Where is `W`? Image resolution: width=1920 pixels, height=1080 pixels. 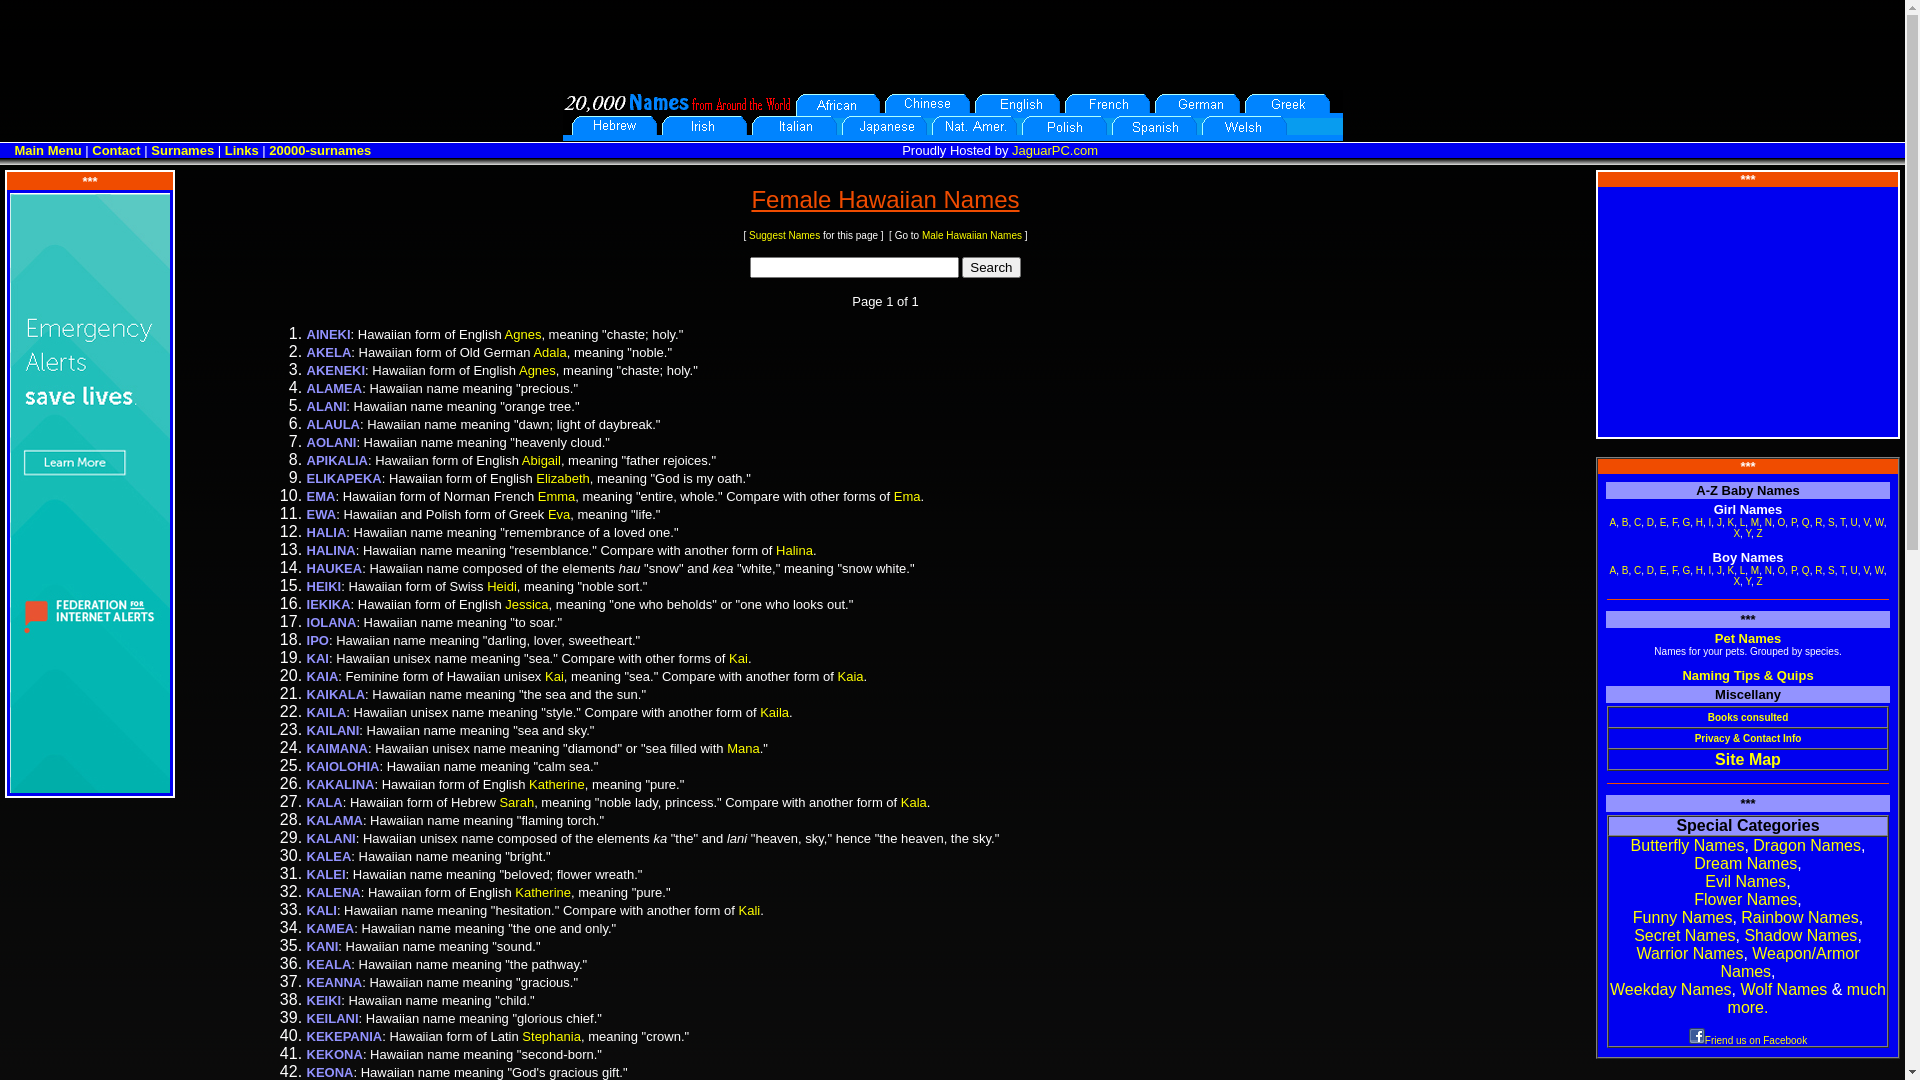 W is located at coordinates (1880, 570).